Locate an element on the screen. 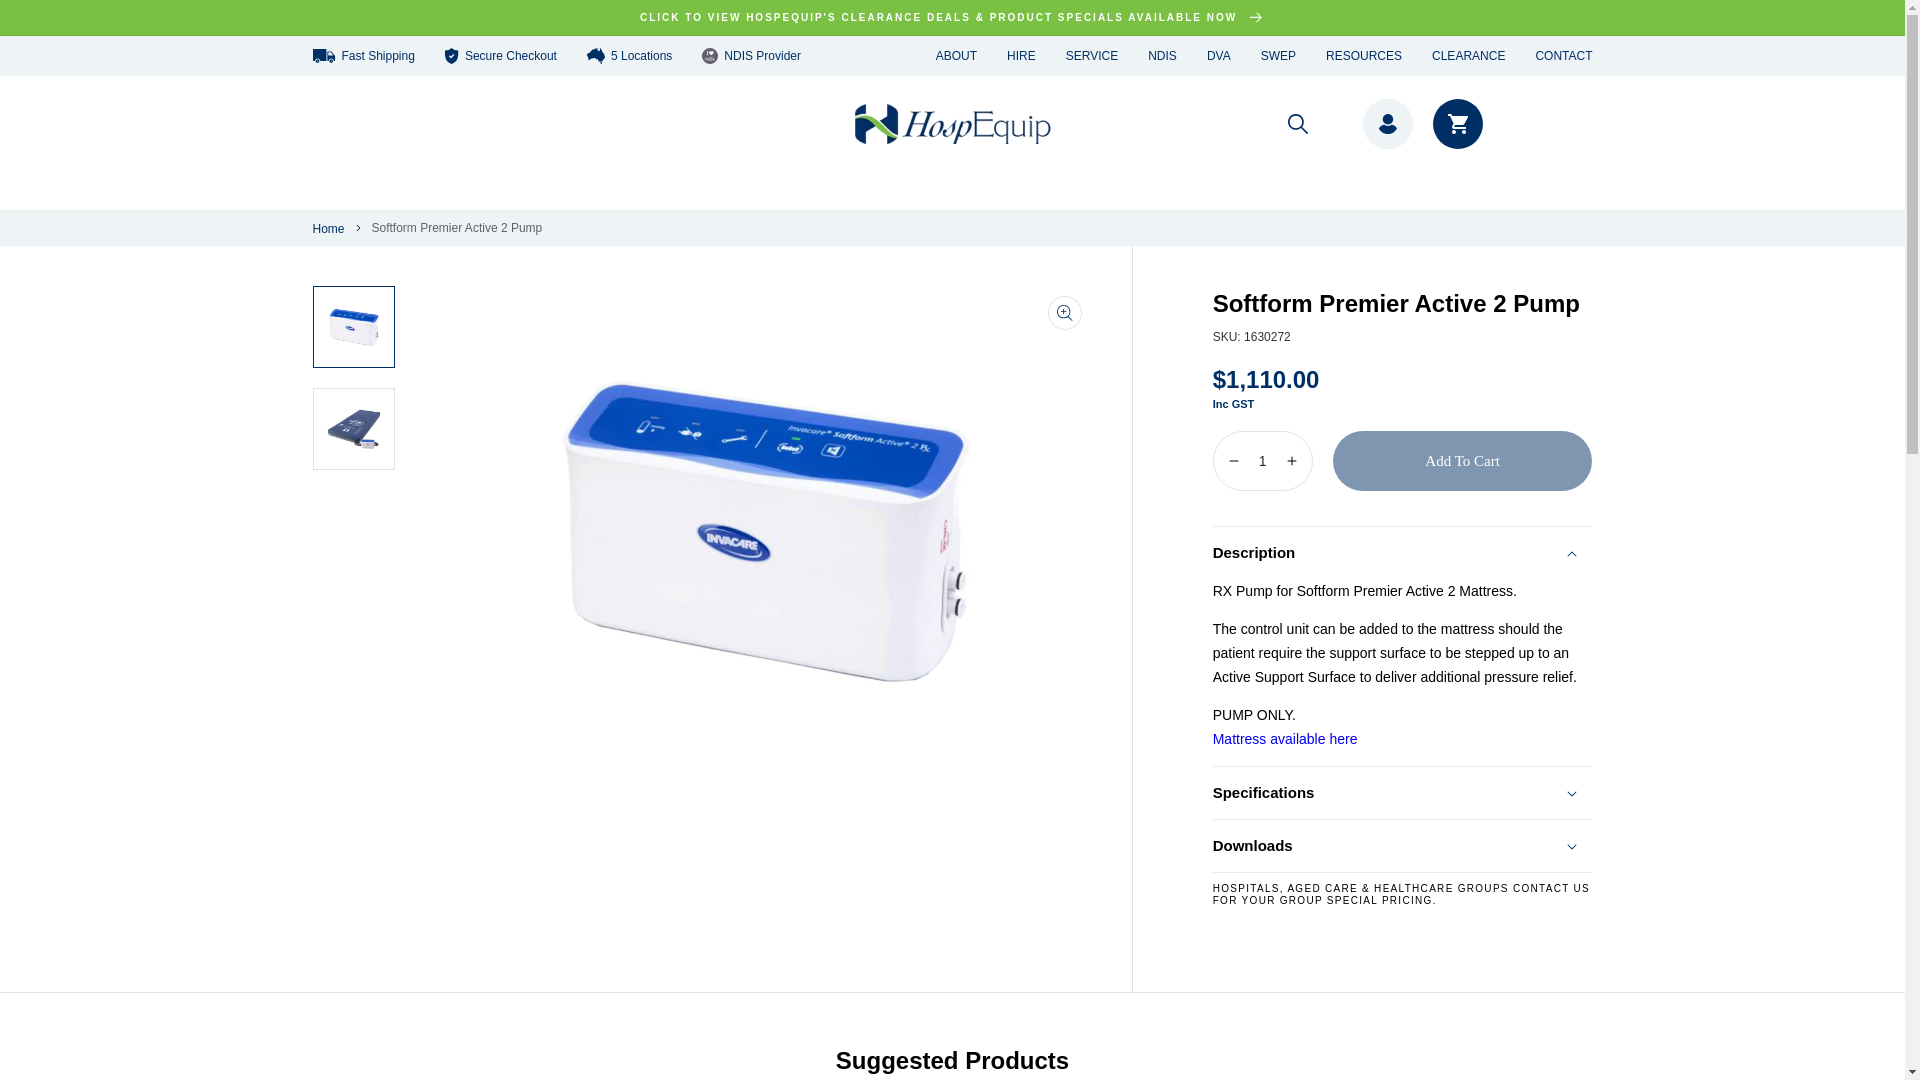 Image resolution: width=1920 pixels, height=1080 pixels. ABOUT is located at coordinates (956, 55).